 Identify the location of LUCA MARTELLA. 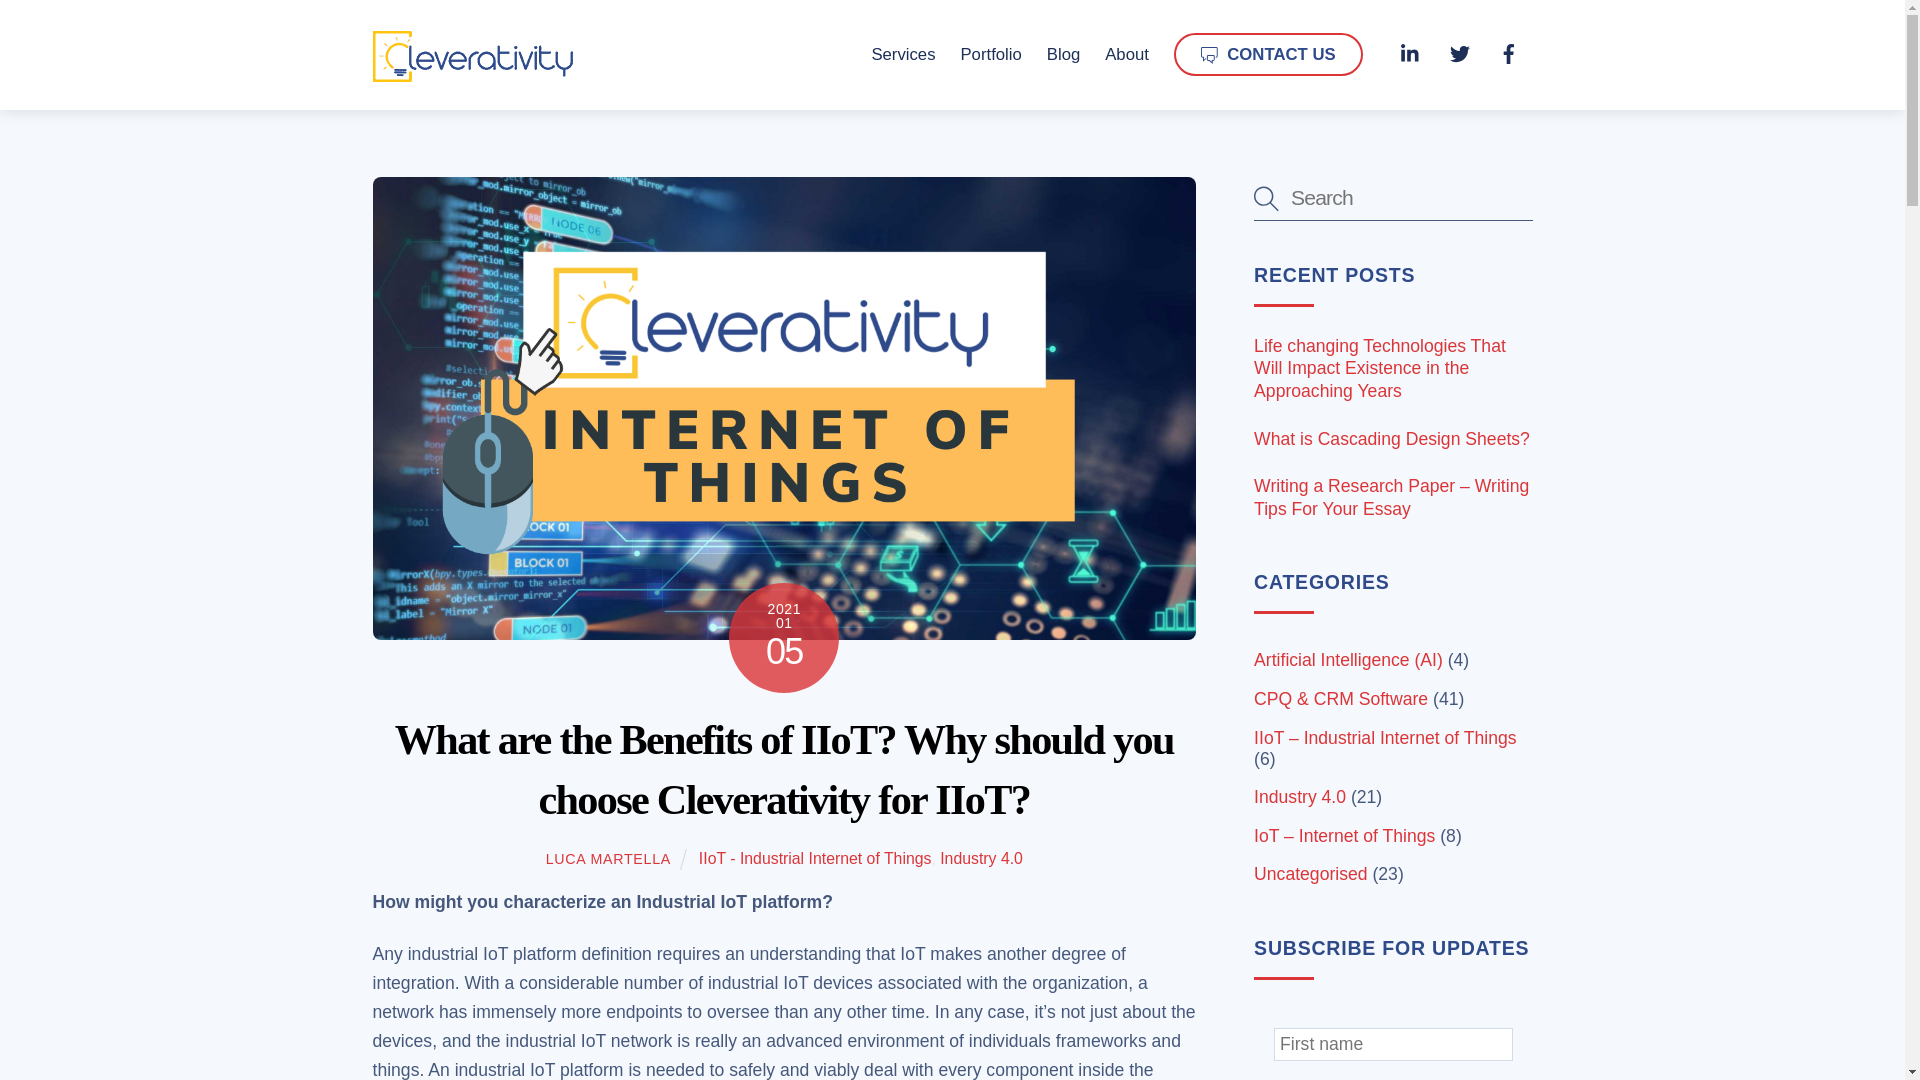
(608, 859).